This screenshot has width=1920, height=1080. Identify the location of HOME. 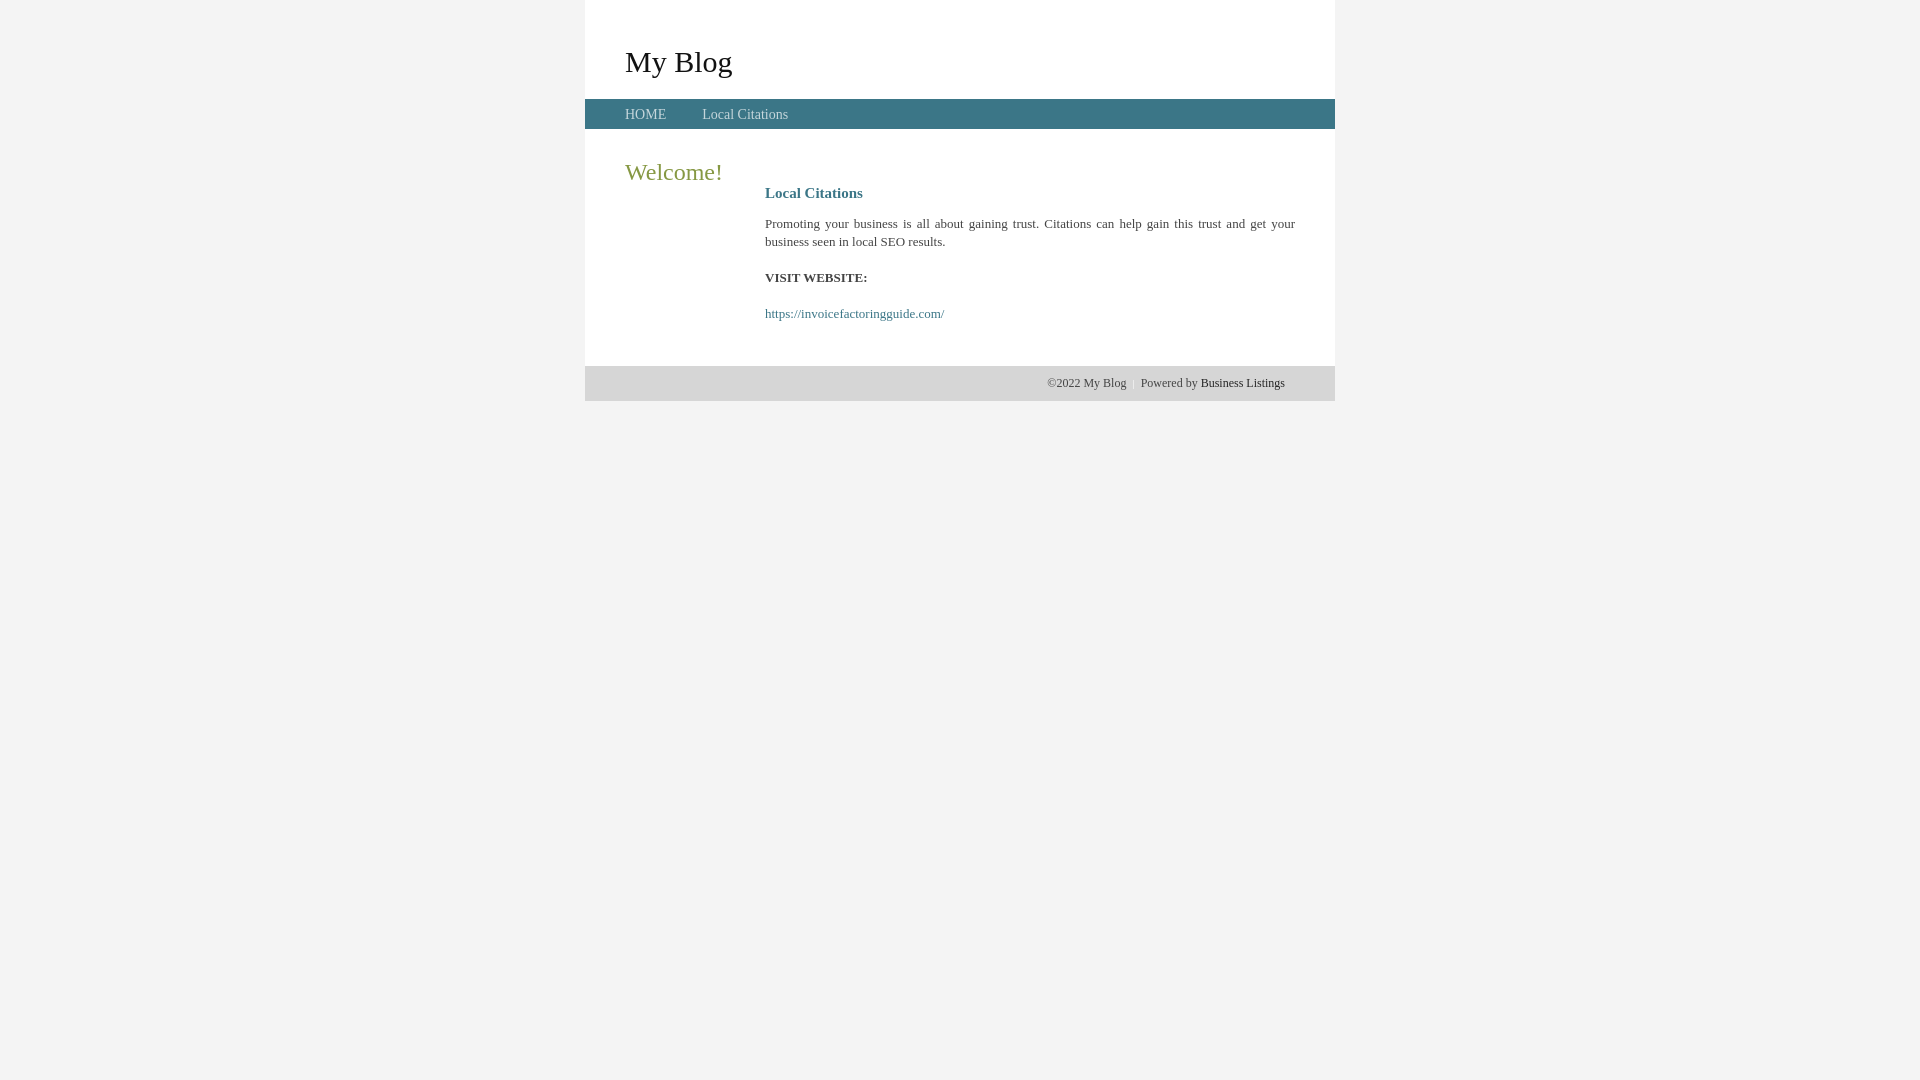
(646, 114).